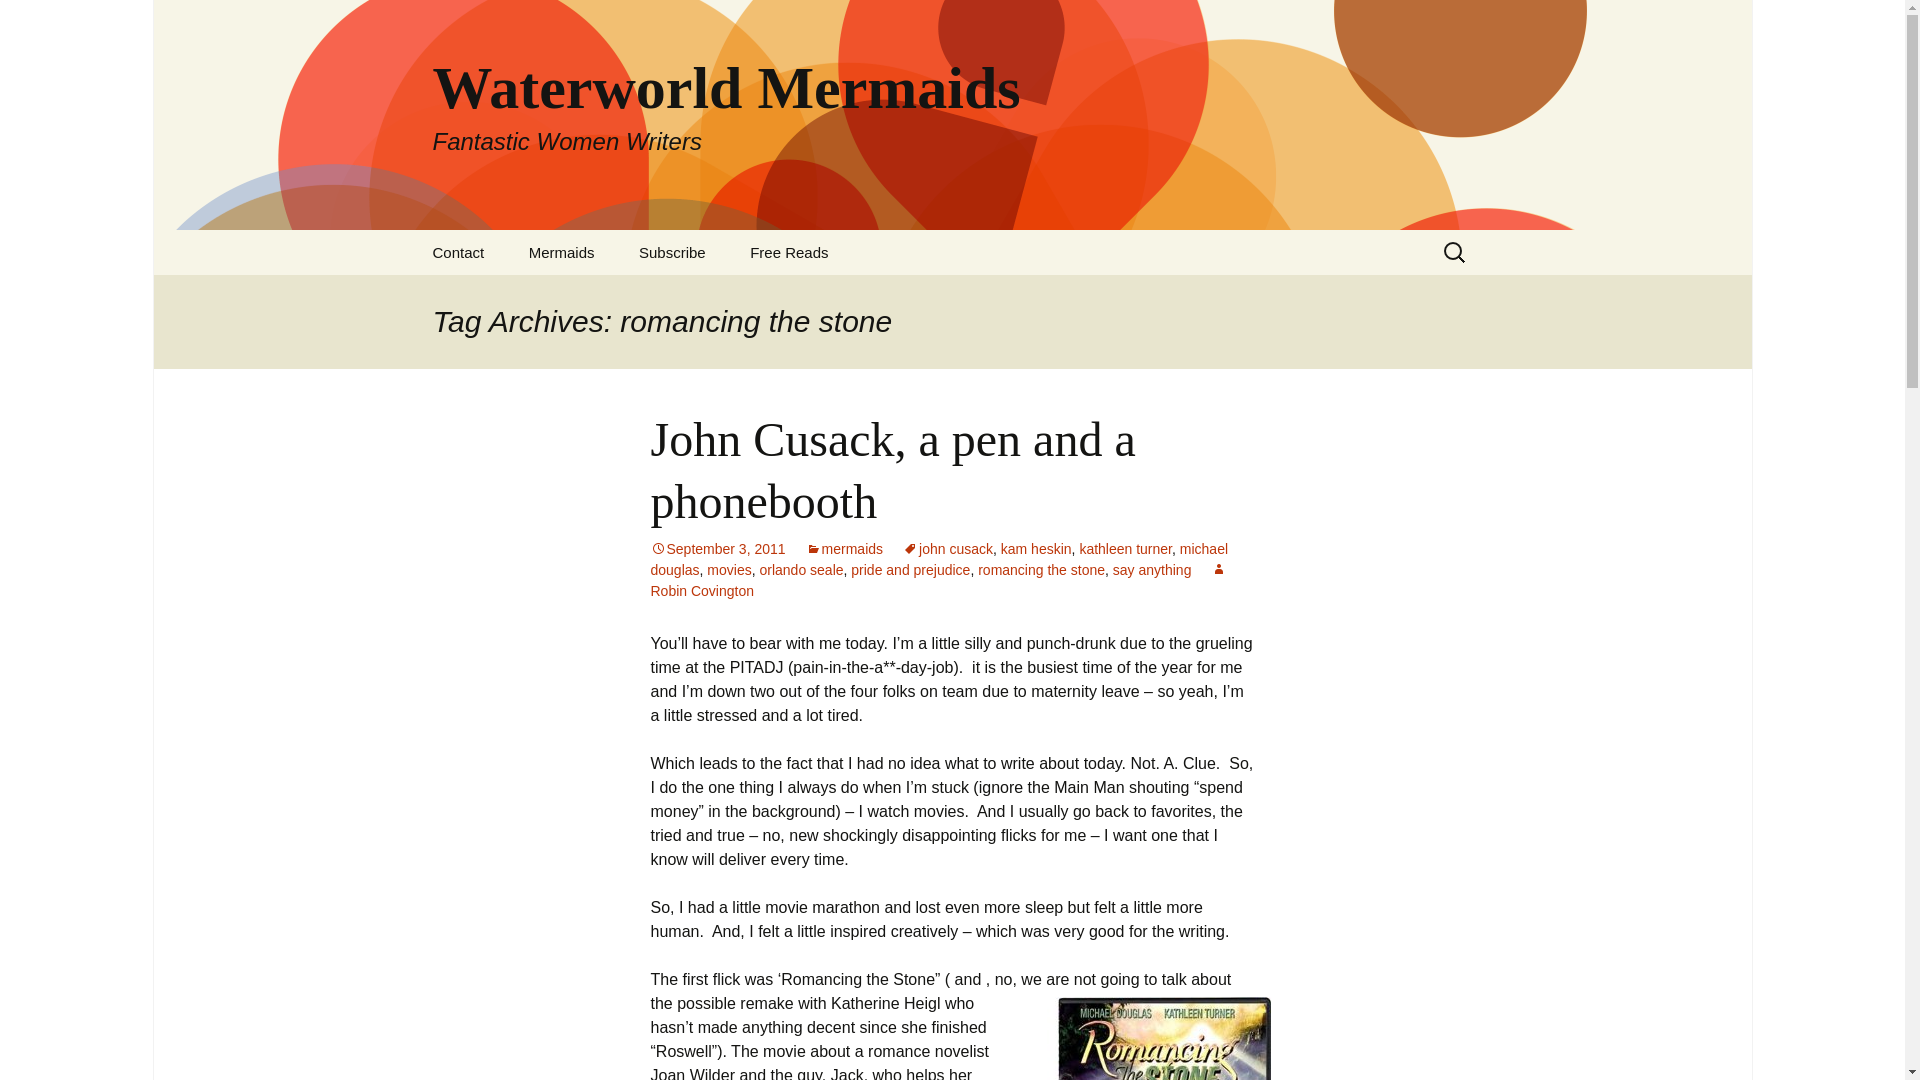 The height and width of the screenshot is (1080, 1920). What do you see at coordinates (788, 252) in the screenshot?
I see `Free Reads` at bounding box center [788, 252].